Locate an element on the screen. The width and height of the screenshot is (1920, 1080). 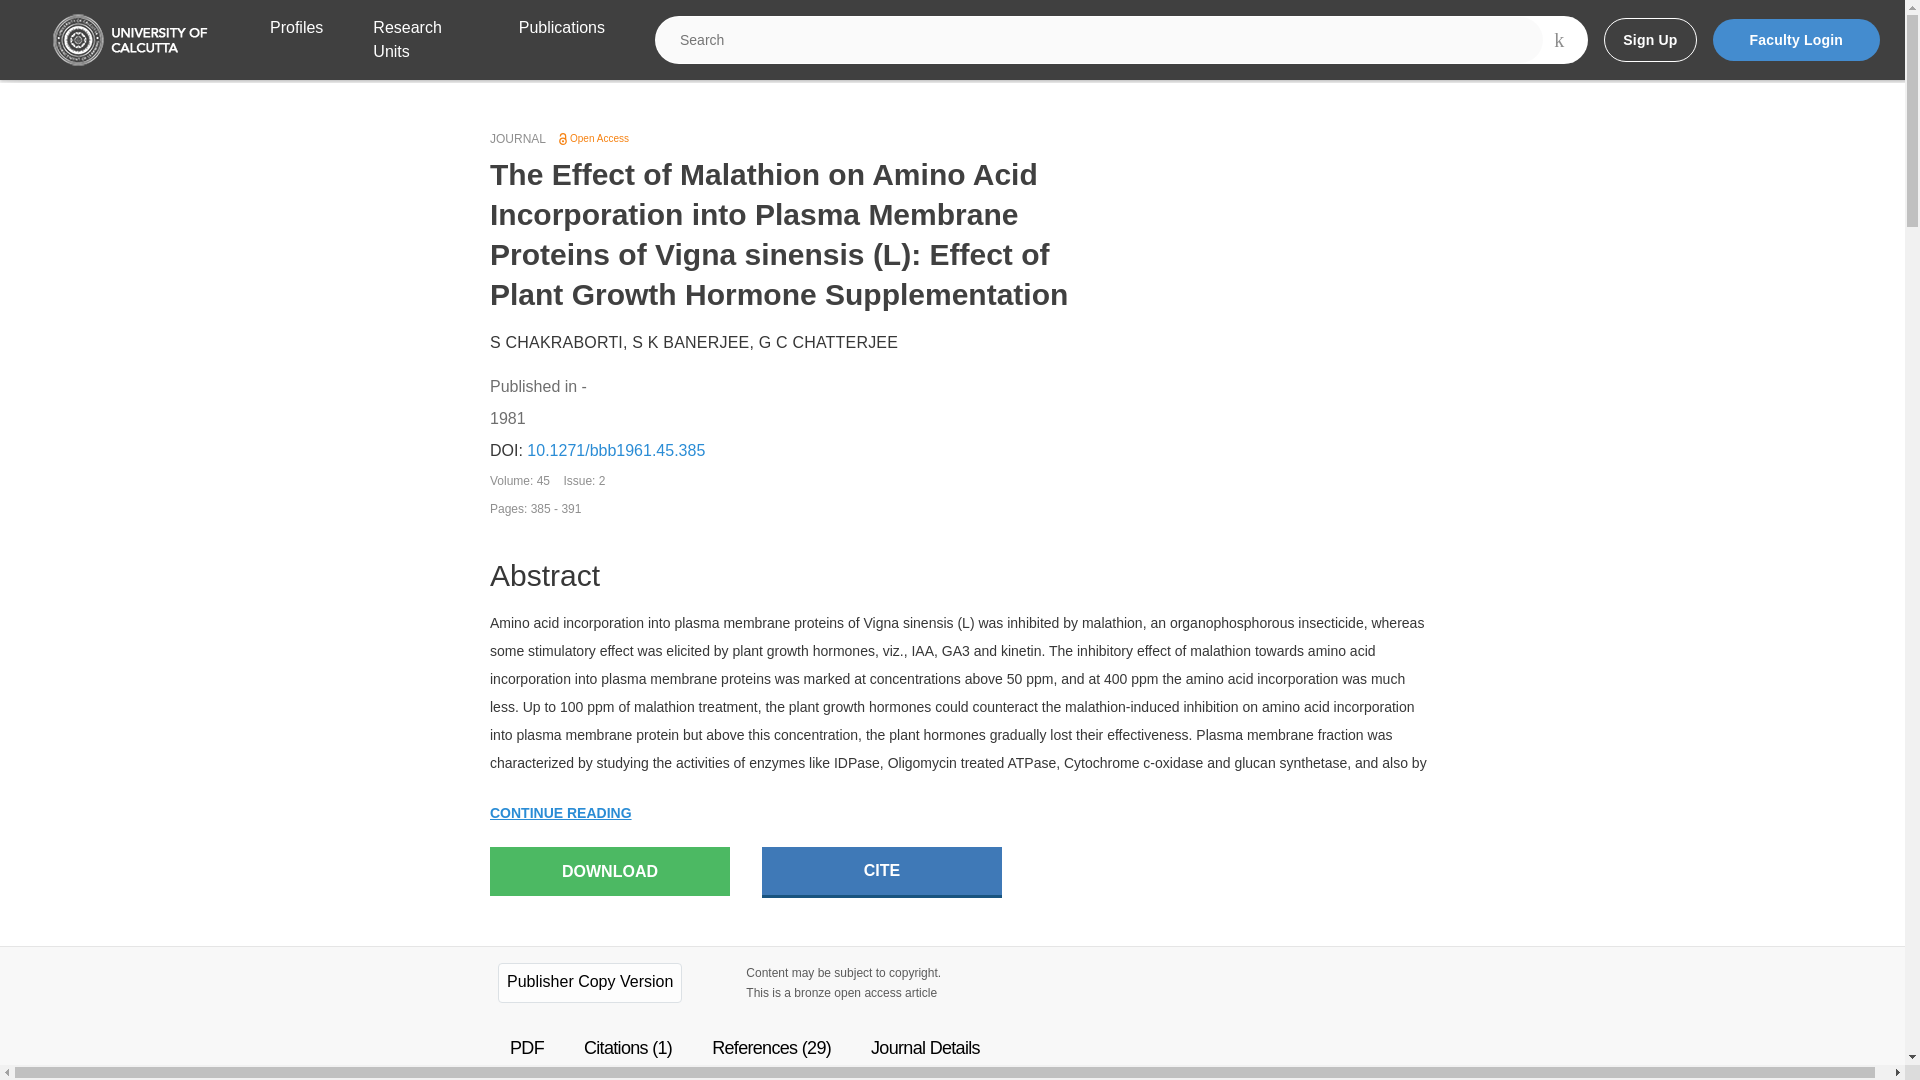
Sign Up is located at coordinates (1649, 40).